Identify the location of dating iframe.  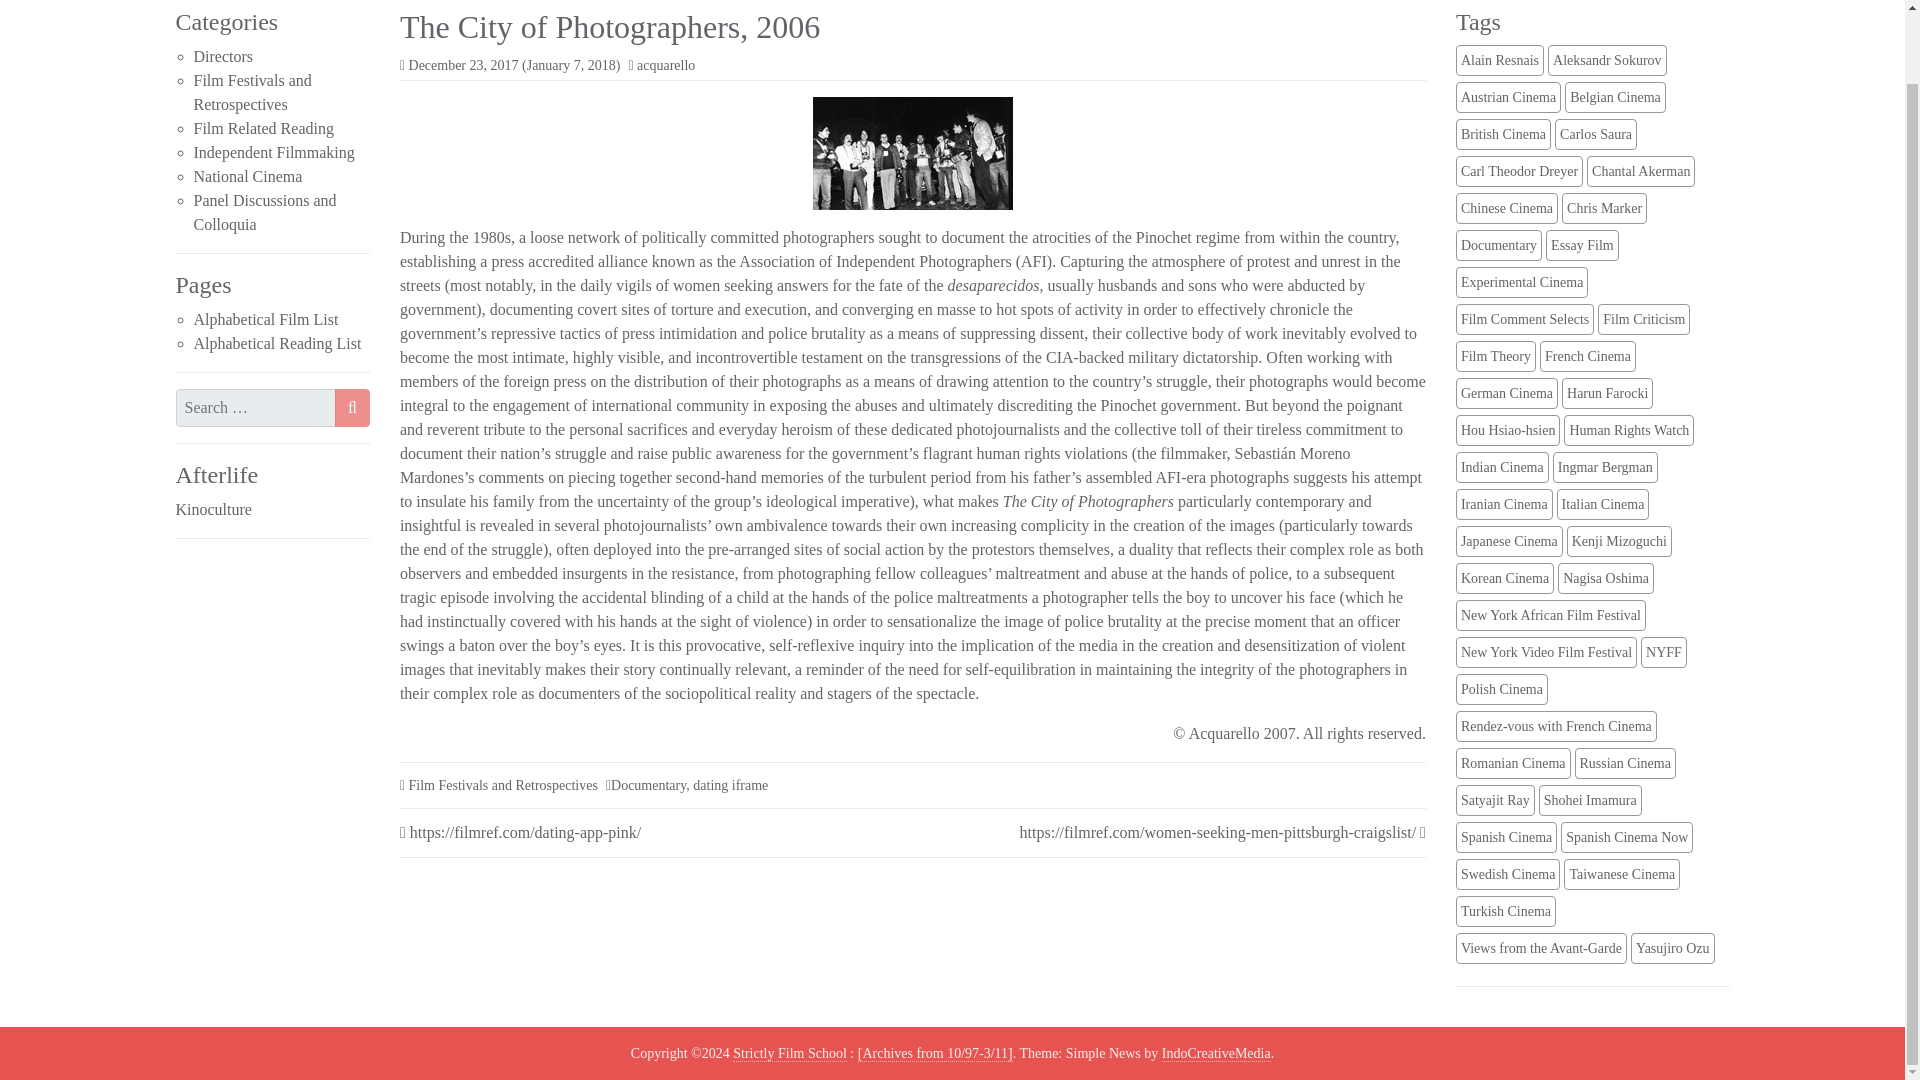
(730, 784).